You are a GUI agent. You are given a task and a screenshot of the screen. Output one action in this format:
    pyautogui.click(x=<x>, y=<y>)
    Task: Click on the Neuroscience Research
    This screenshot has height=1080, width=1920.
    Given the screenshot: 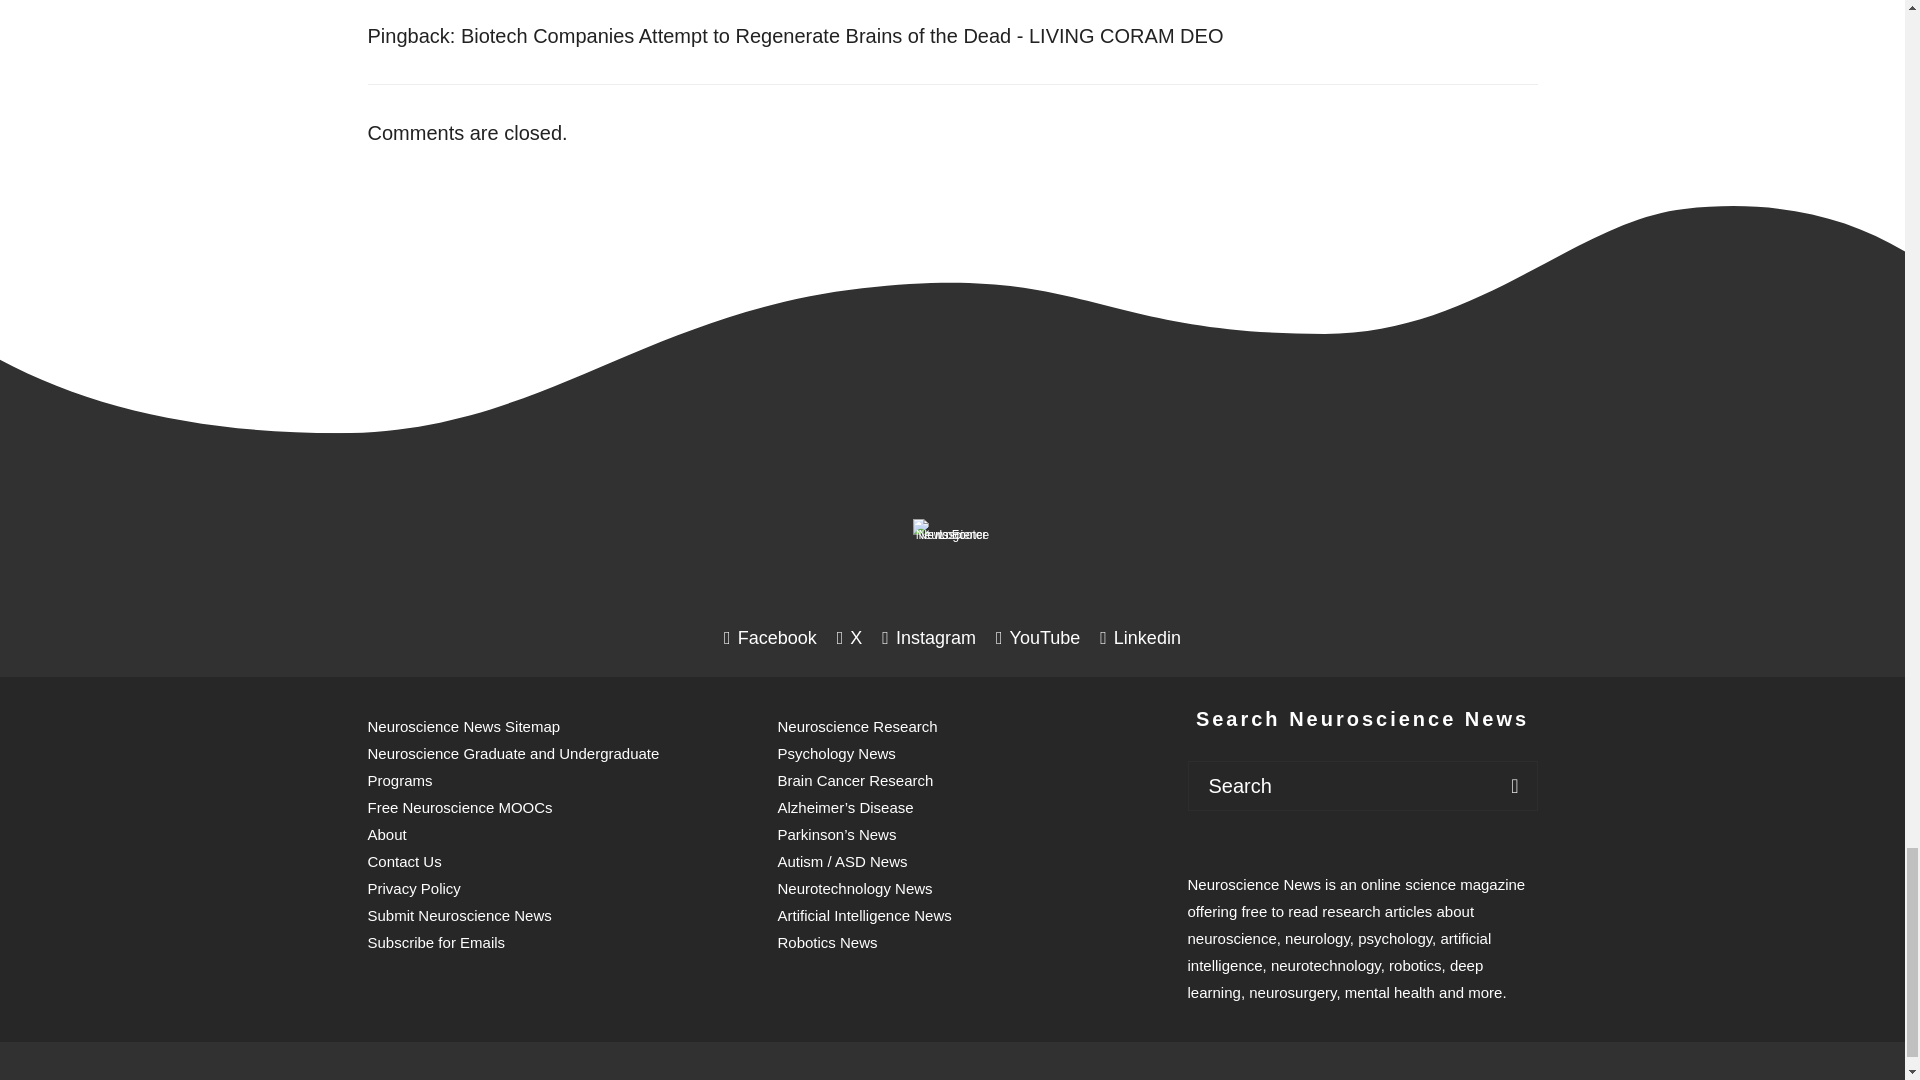 What is the action you would take?
    pyautogui.click(x=868, y=1076)
    